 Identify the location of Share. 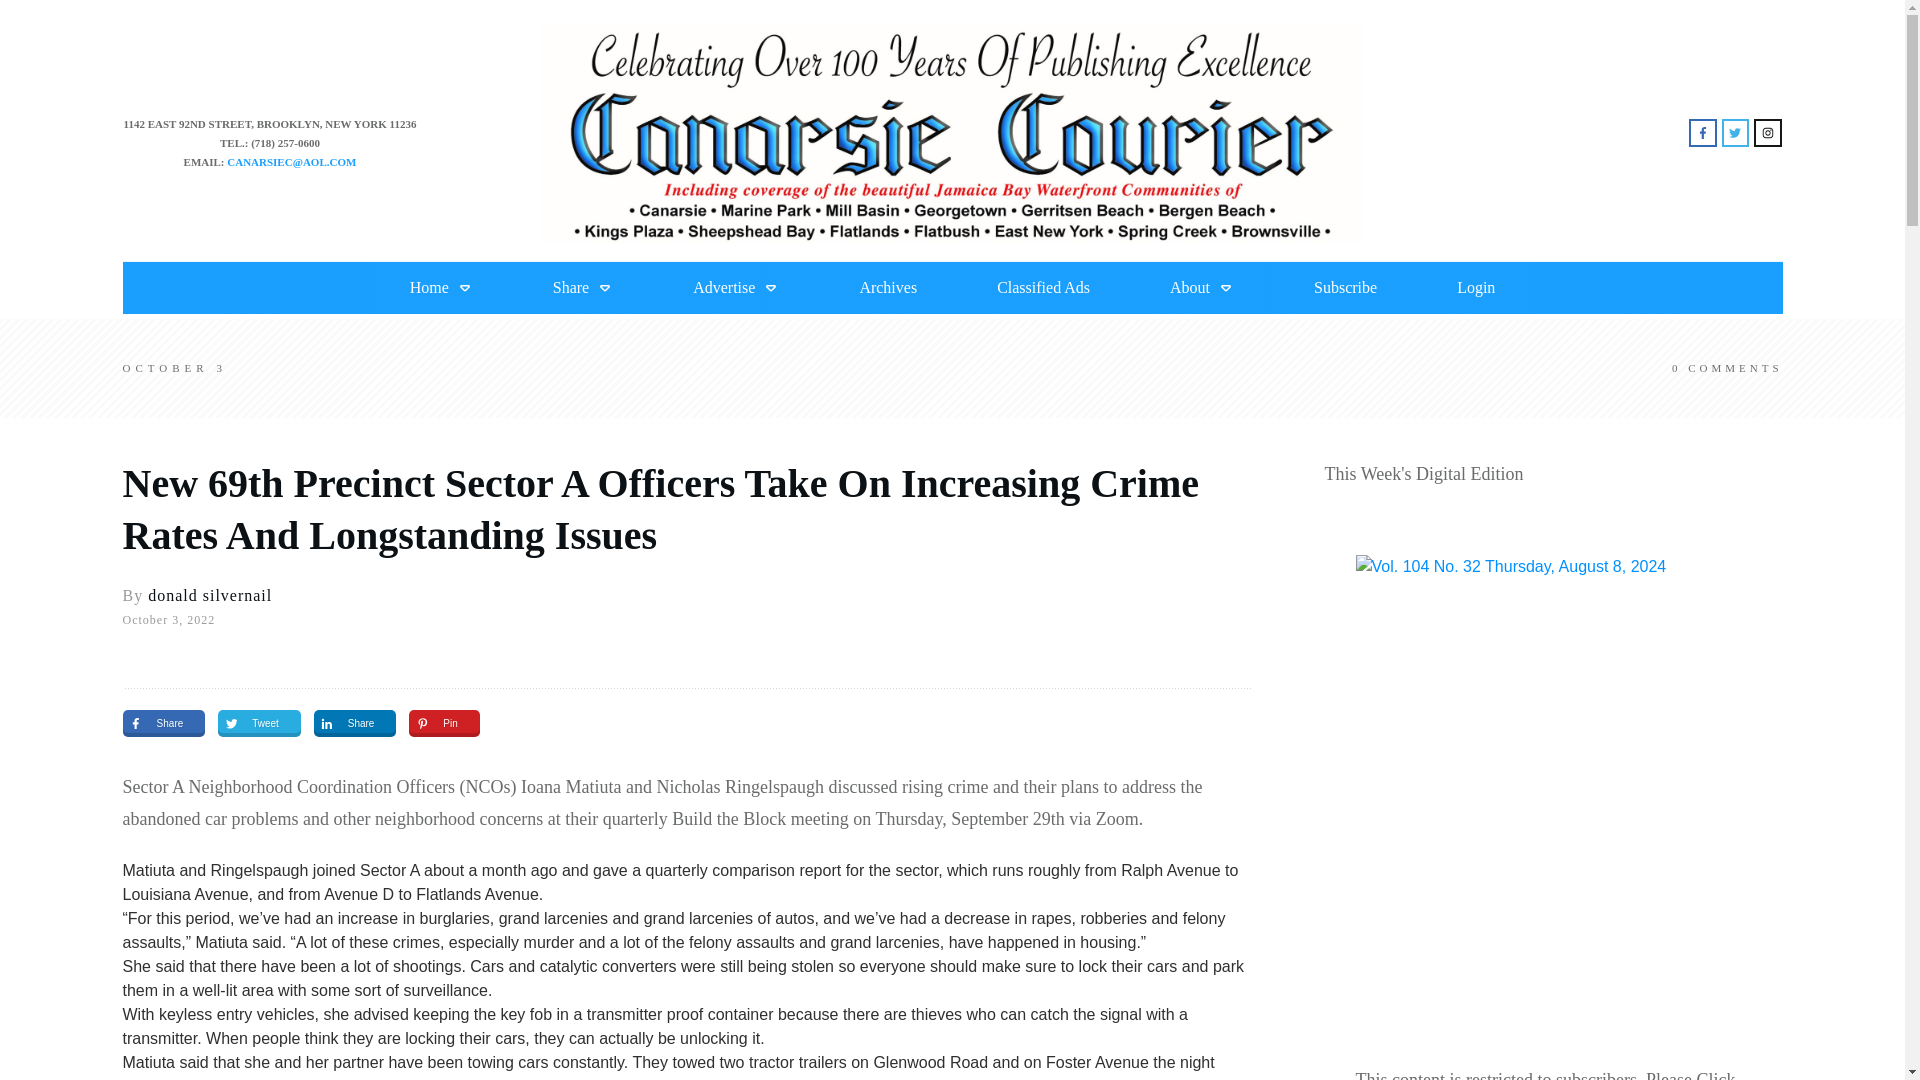
(155, 722).